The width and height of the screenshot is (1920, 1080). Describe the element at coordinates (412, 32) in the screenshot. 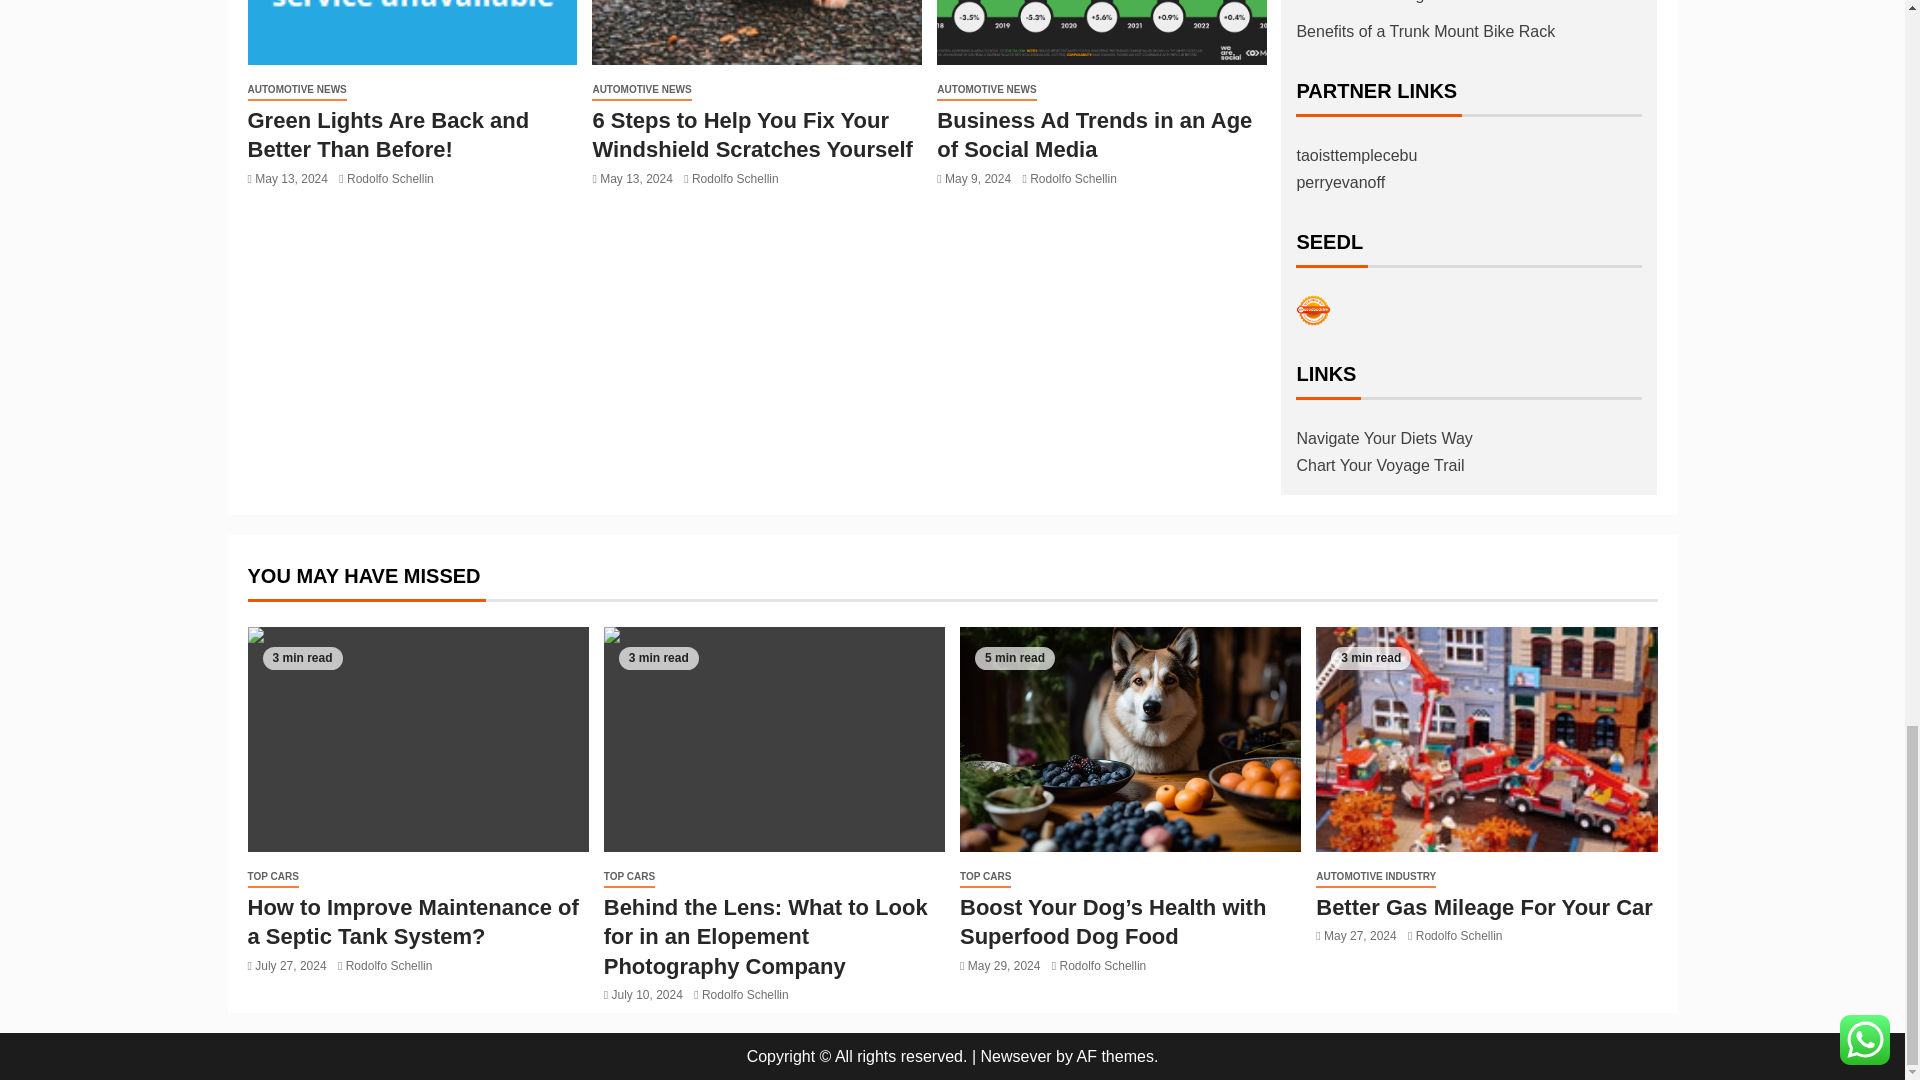

I see `Green Lights Are Back and Better Than Before!` at that location.